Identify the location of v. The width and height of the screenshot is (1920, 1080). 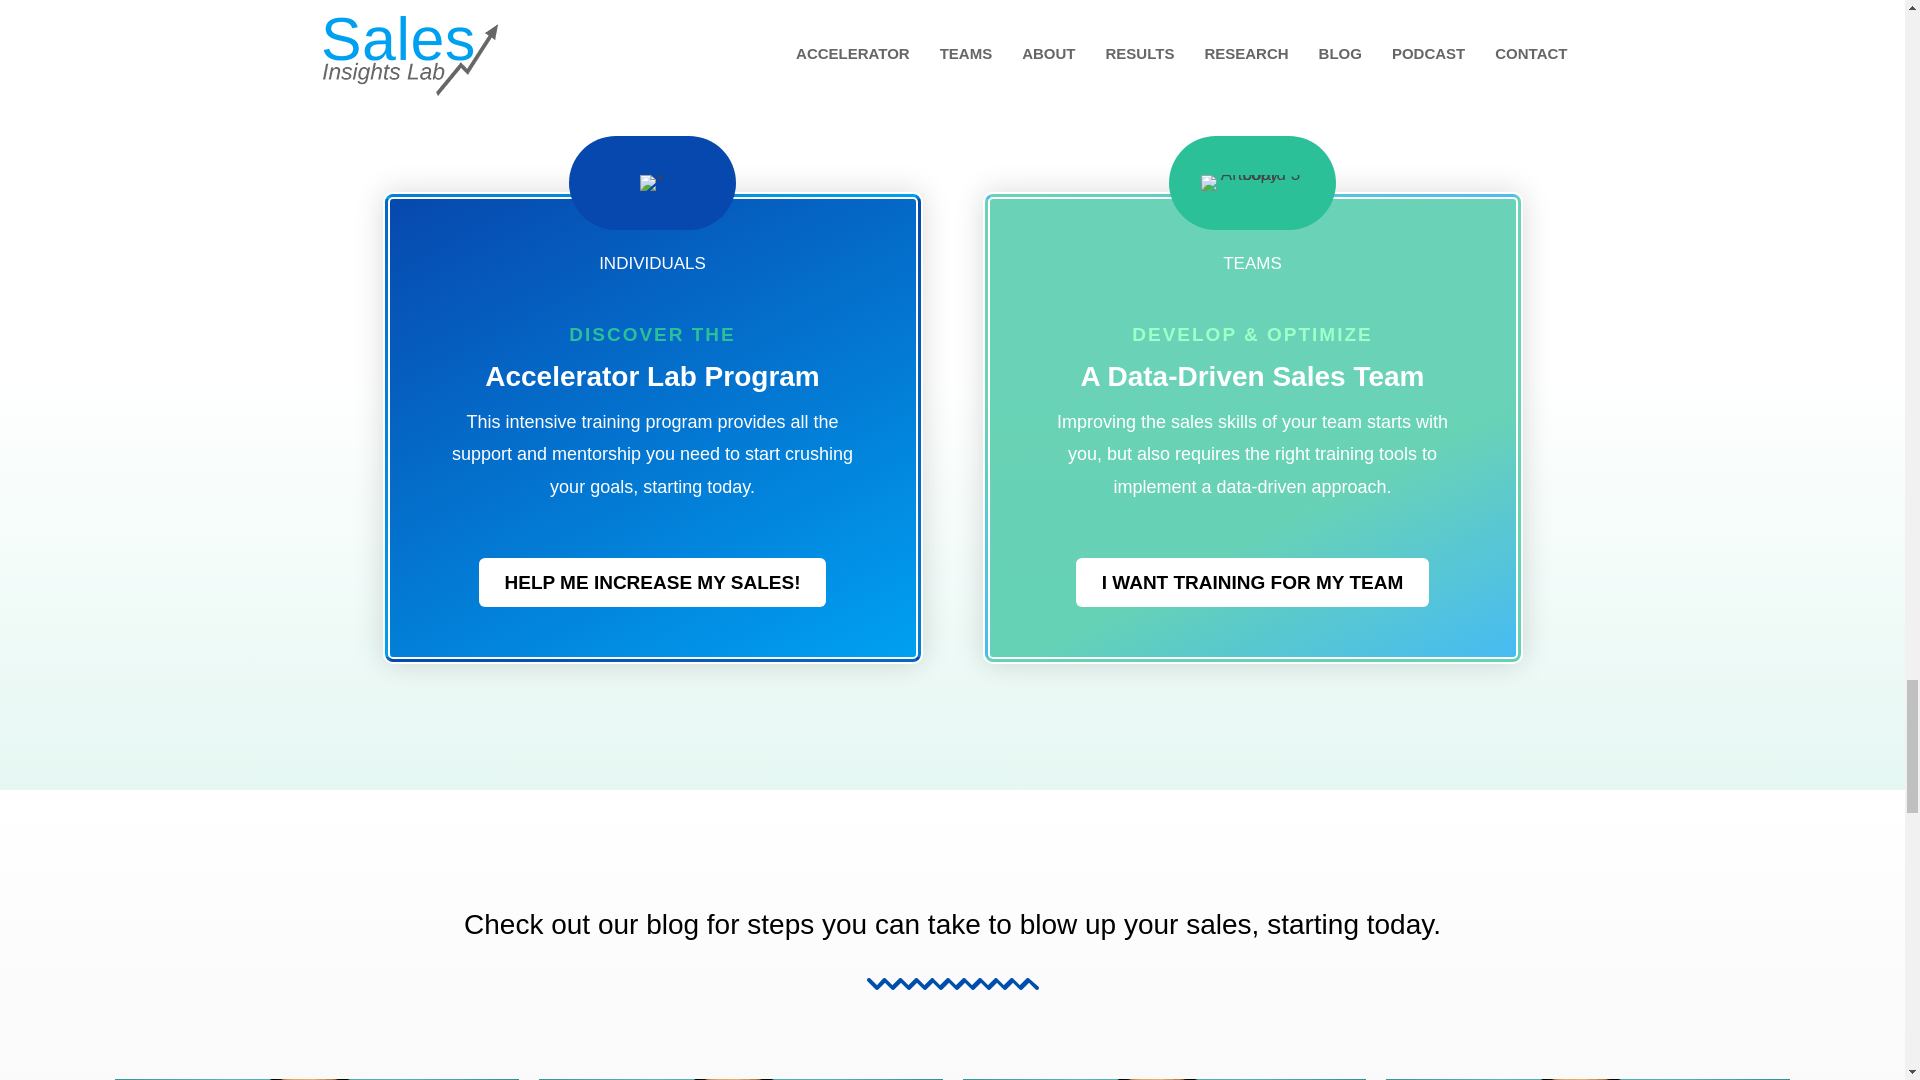
(652, 182).